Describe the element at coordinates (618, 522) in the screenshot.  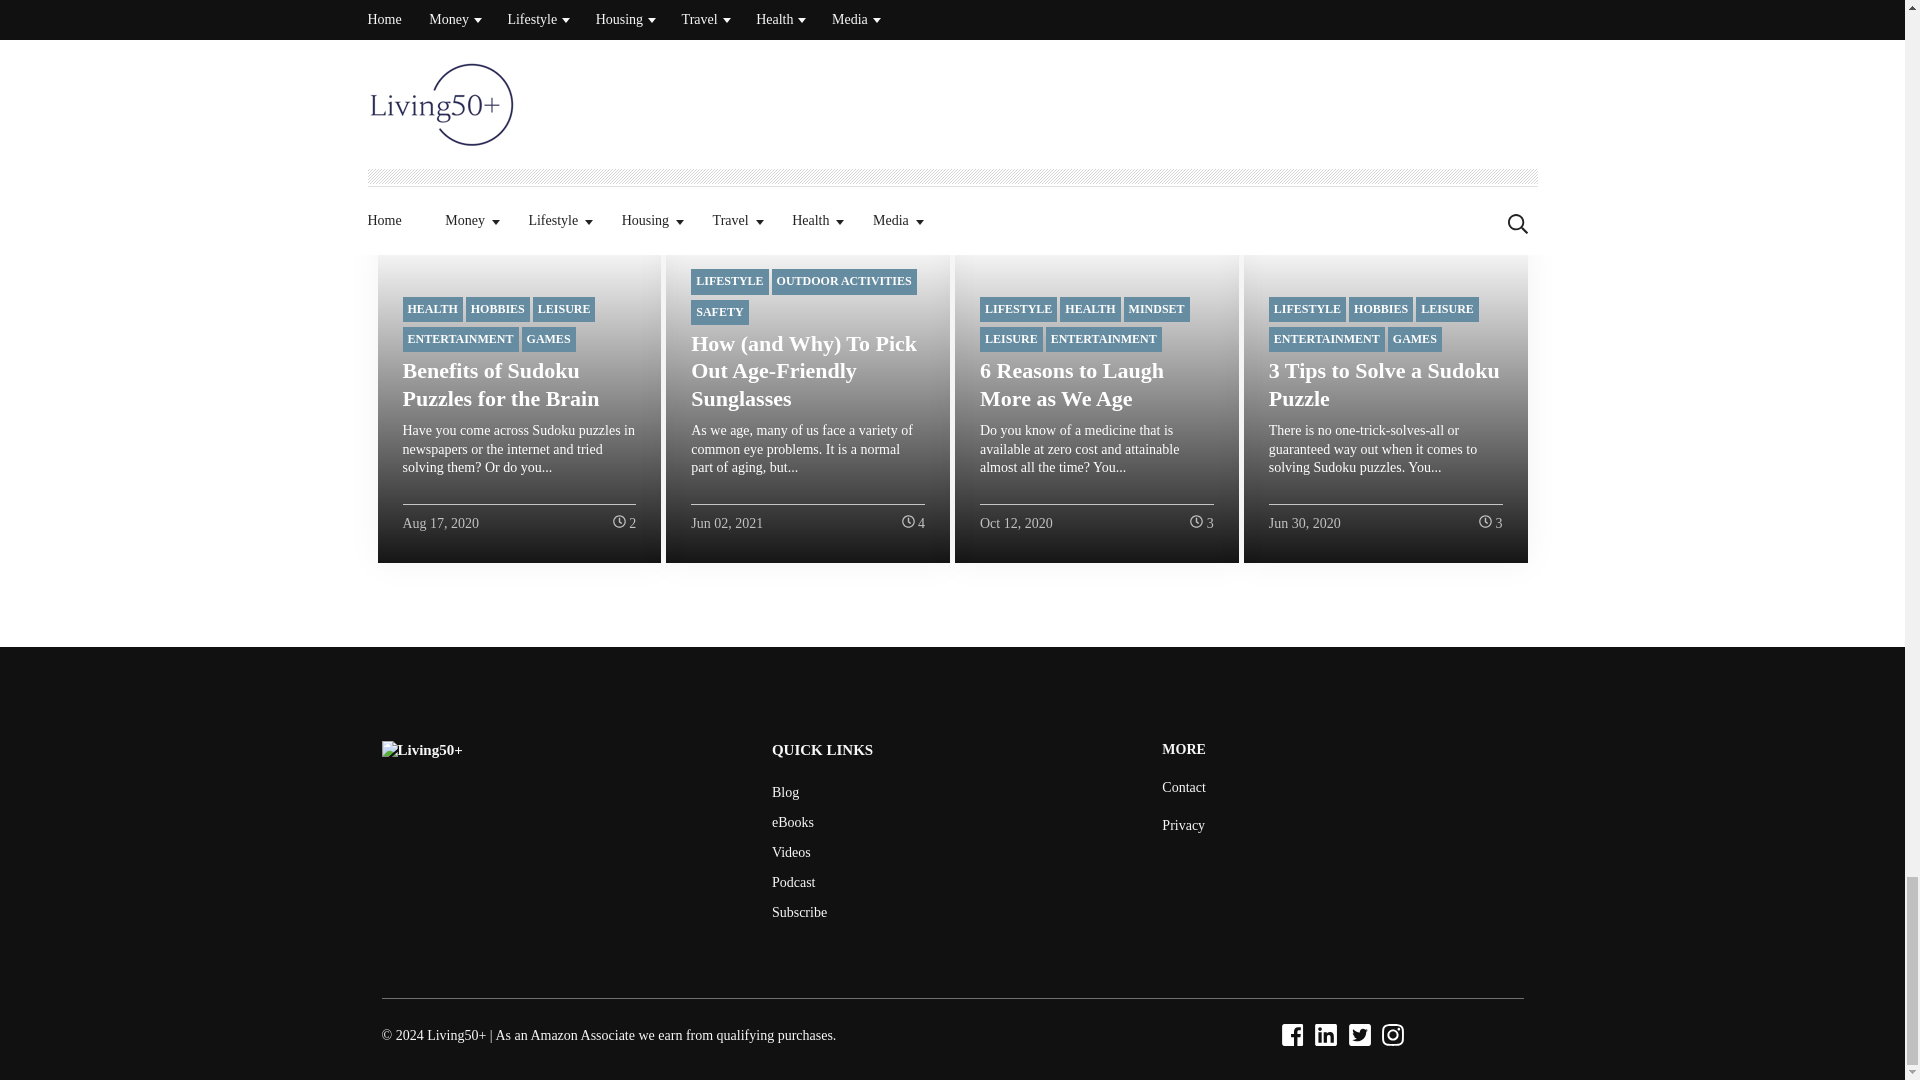
I see `Reading time` at that location.